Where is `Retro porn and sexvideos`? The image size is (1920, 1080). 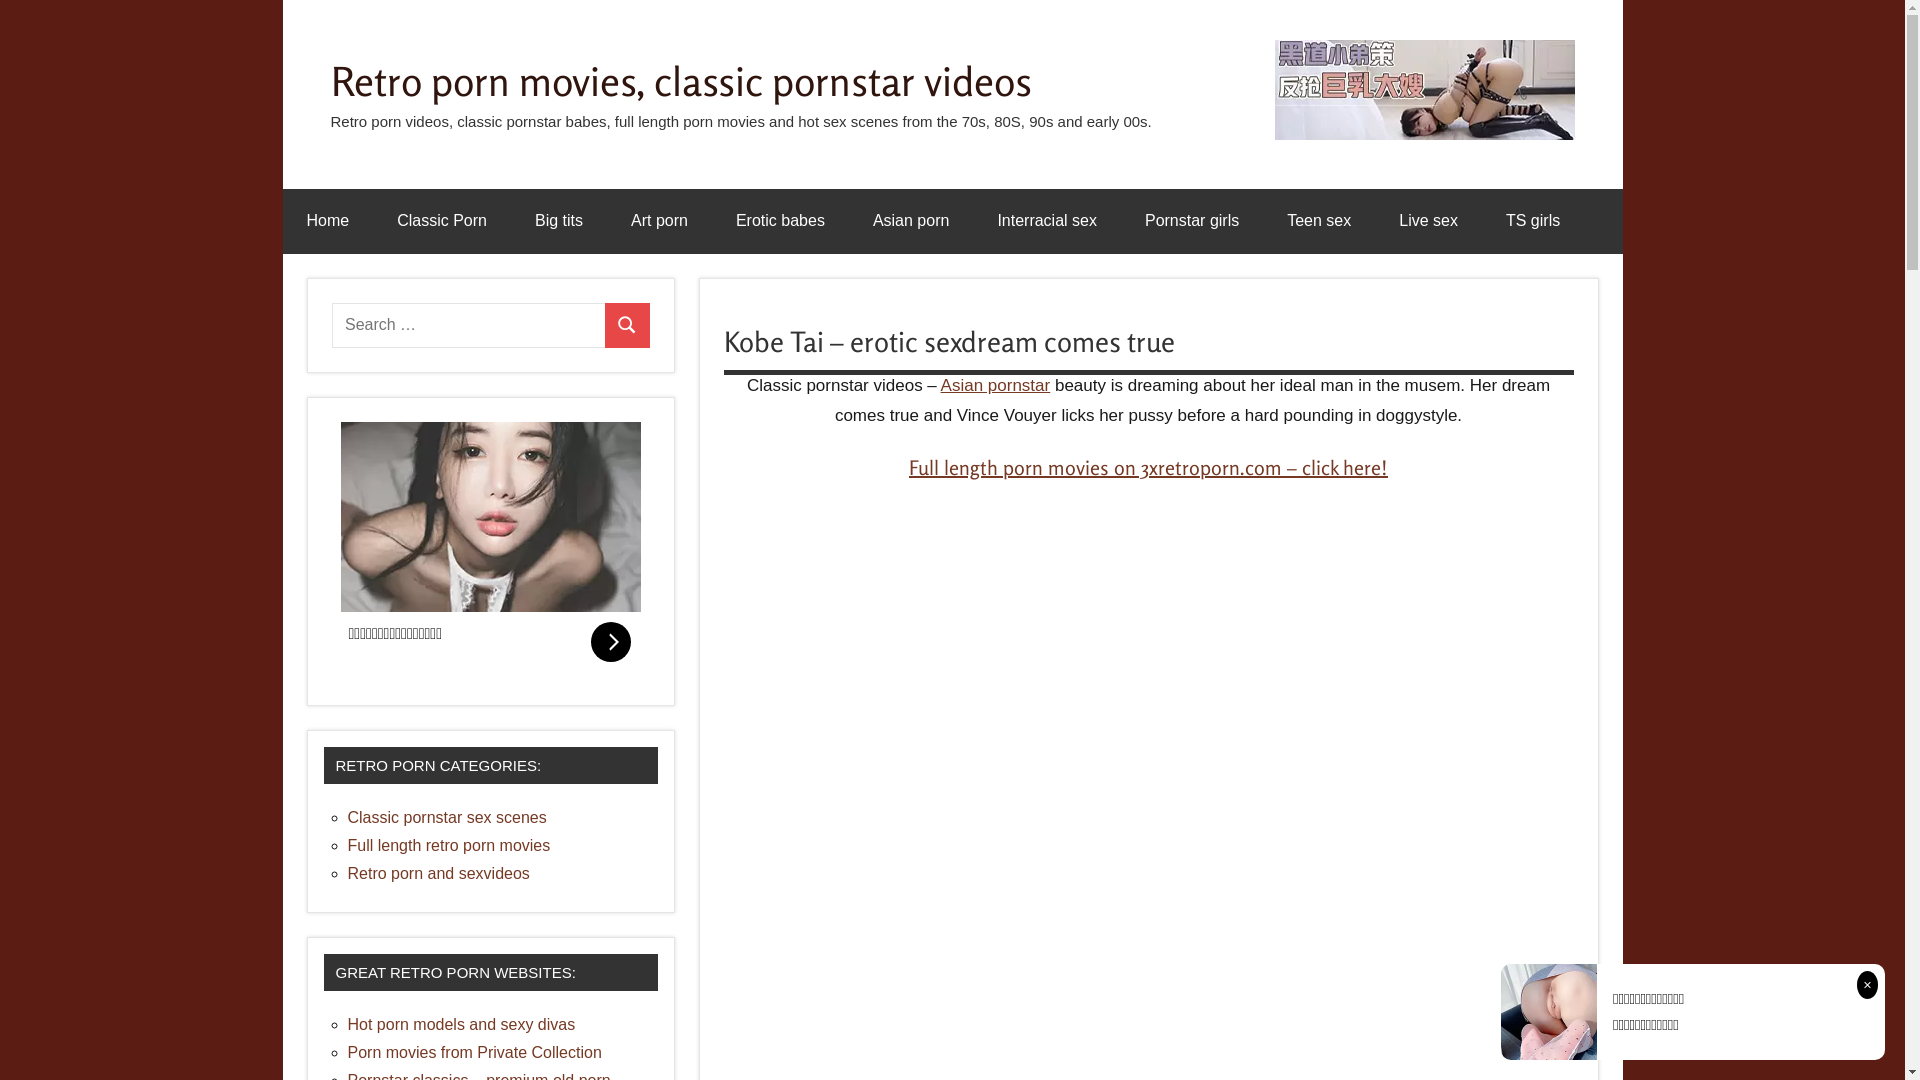
Retro porn and sexvideos is located at coordinates (439, 874).